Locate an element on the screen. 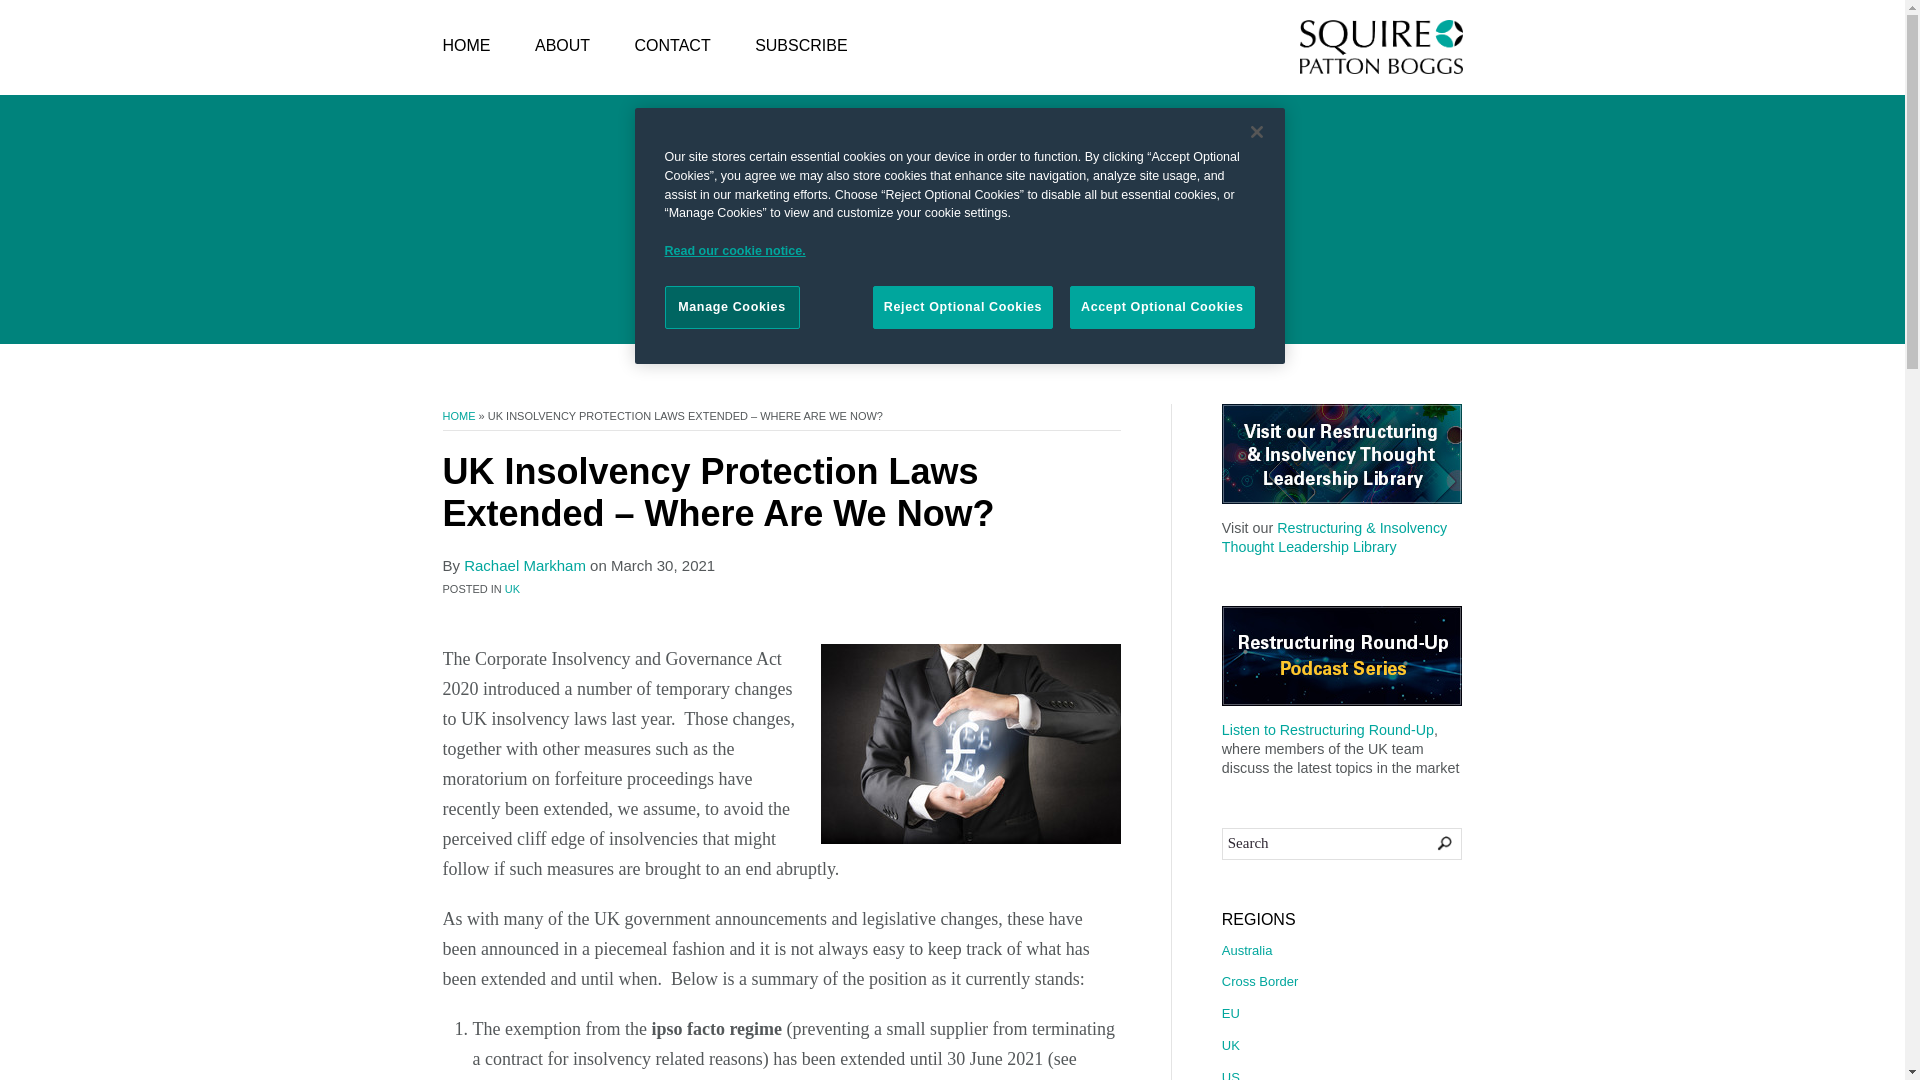  UK is located at coordinates (512, 589).